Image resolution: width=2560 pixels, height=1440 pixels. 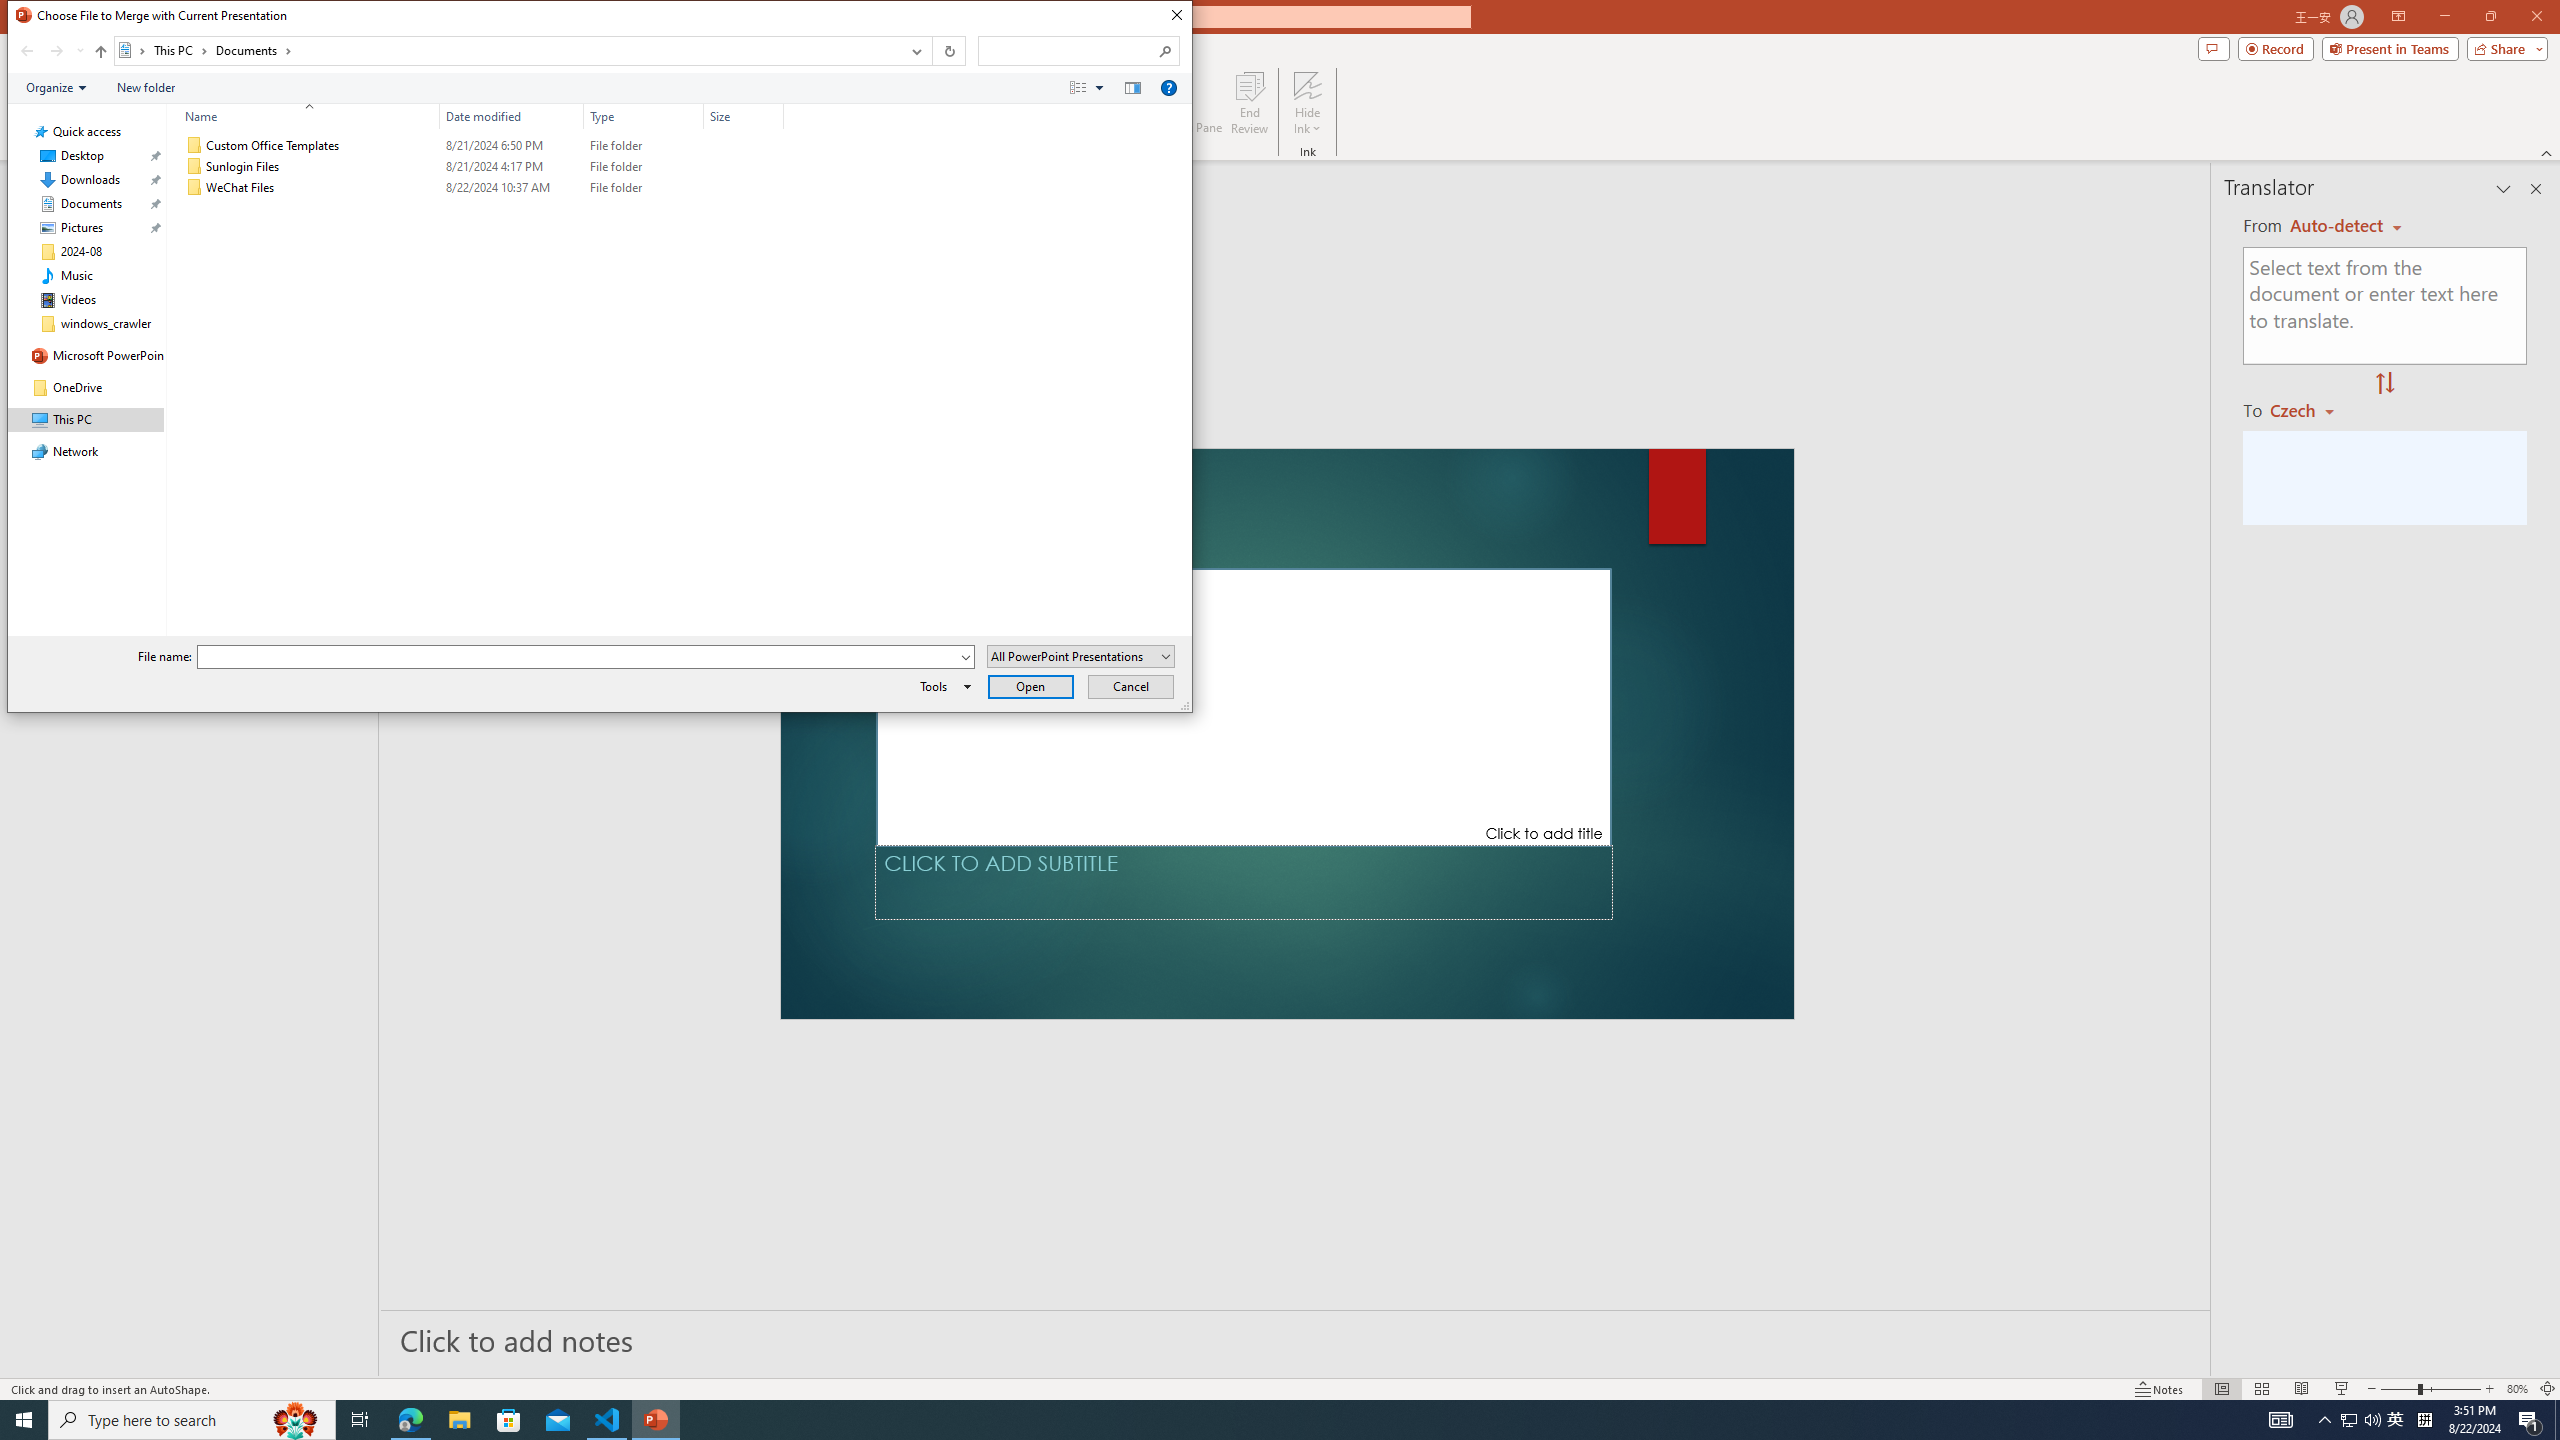 I want to click on Address: Documents, so click(x=506, y=51).